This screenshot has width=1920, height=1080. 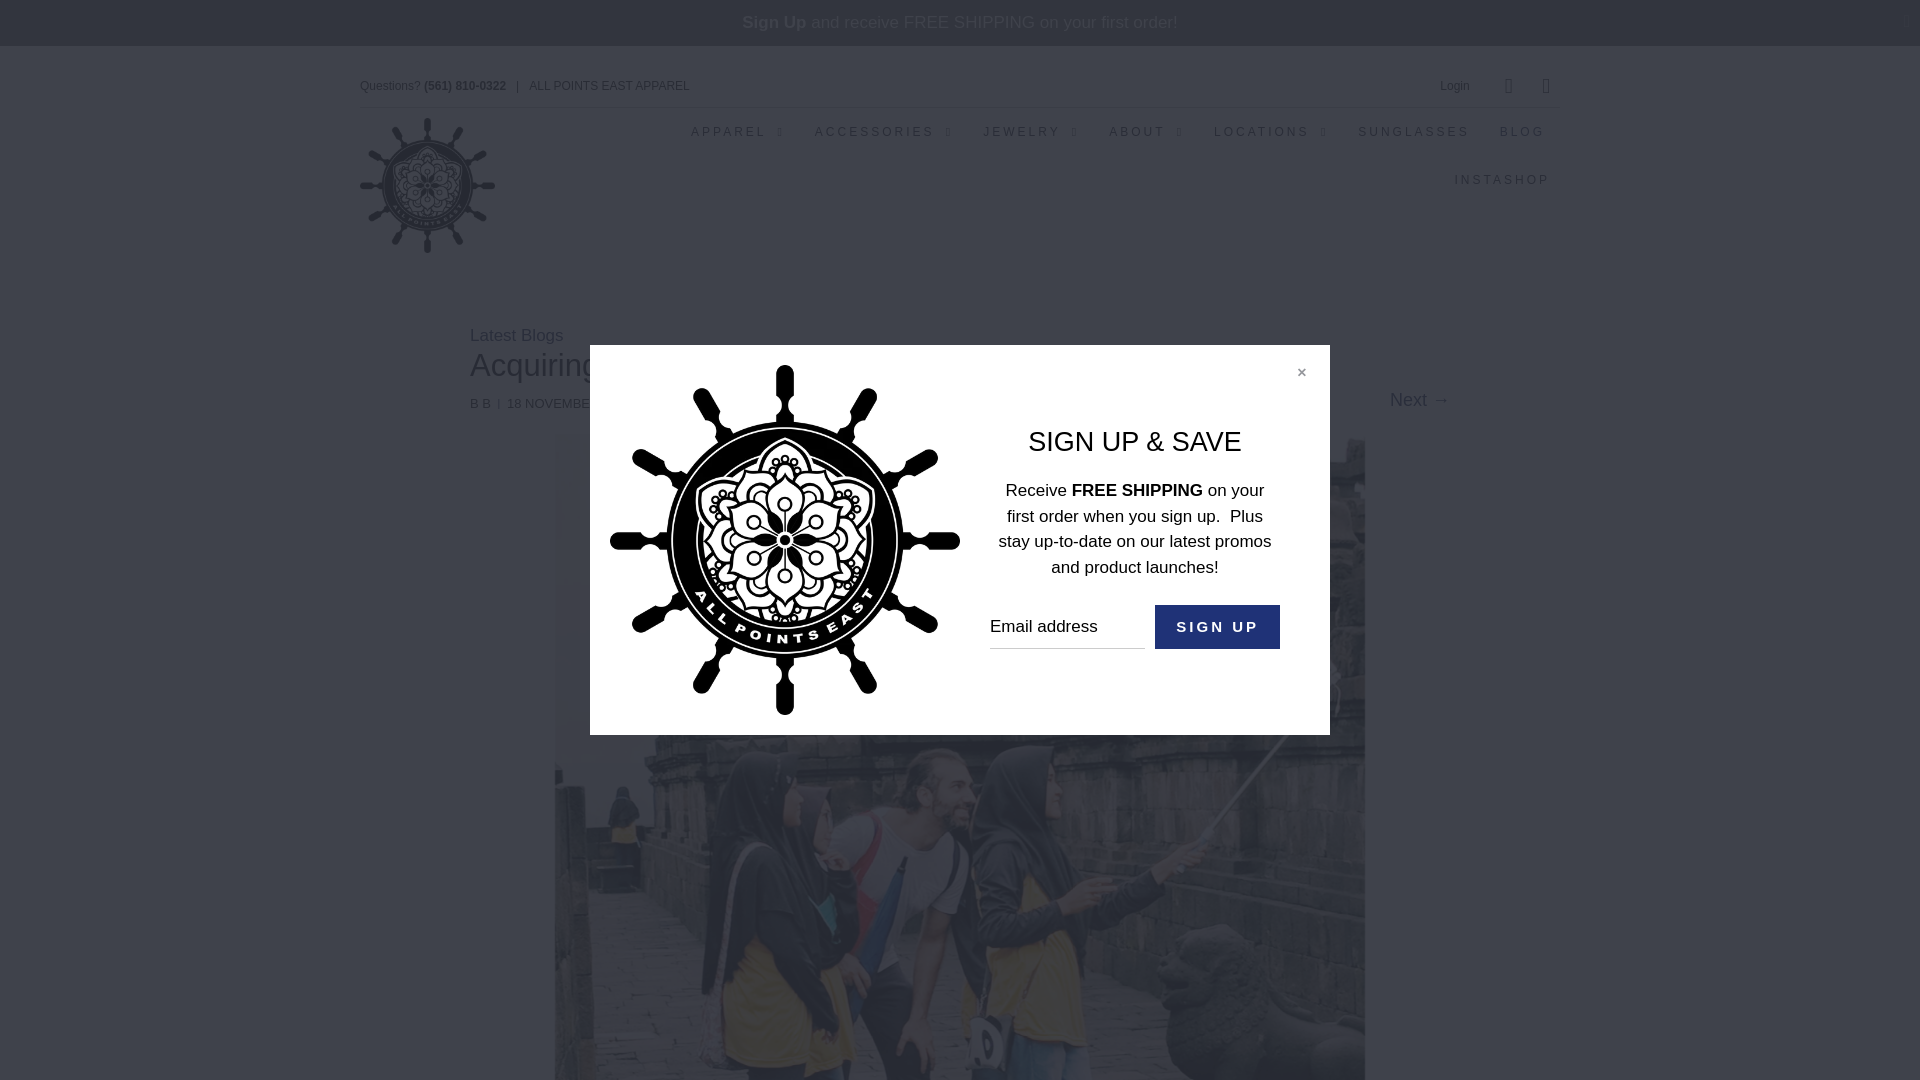 I want to click on LOCATIONS, so click(x=1270, y=132).